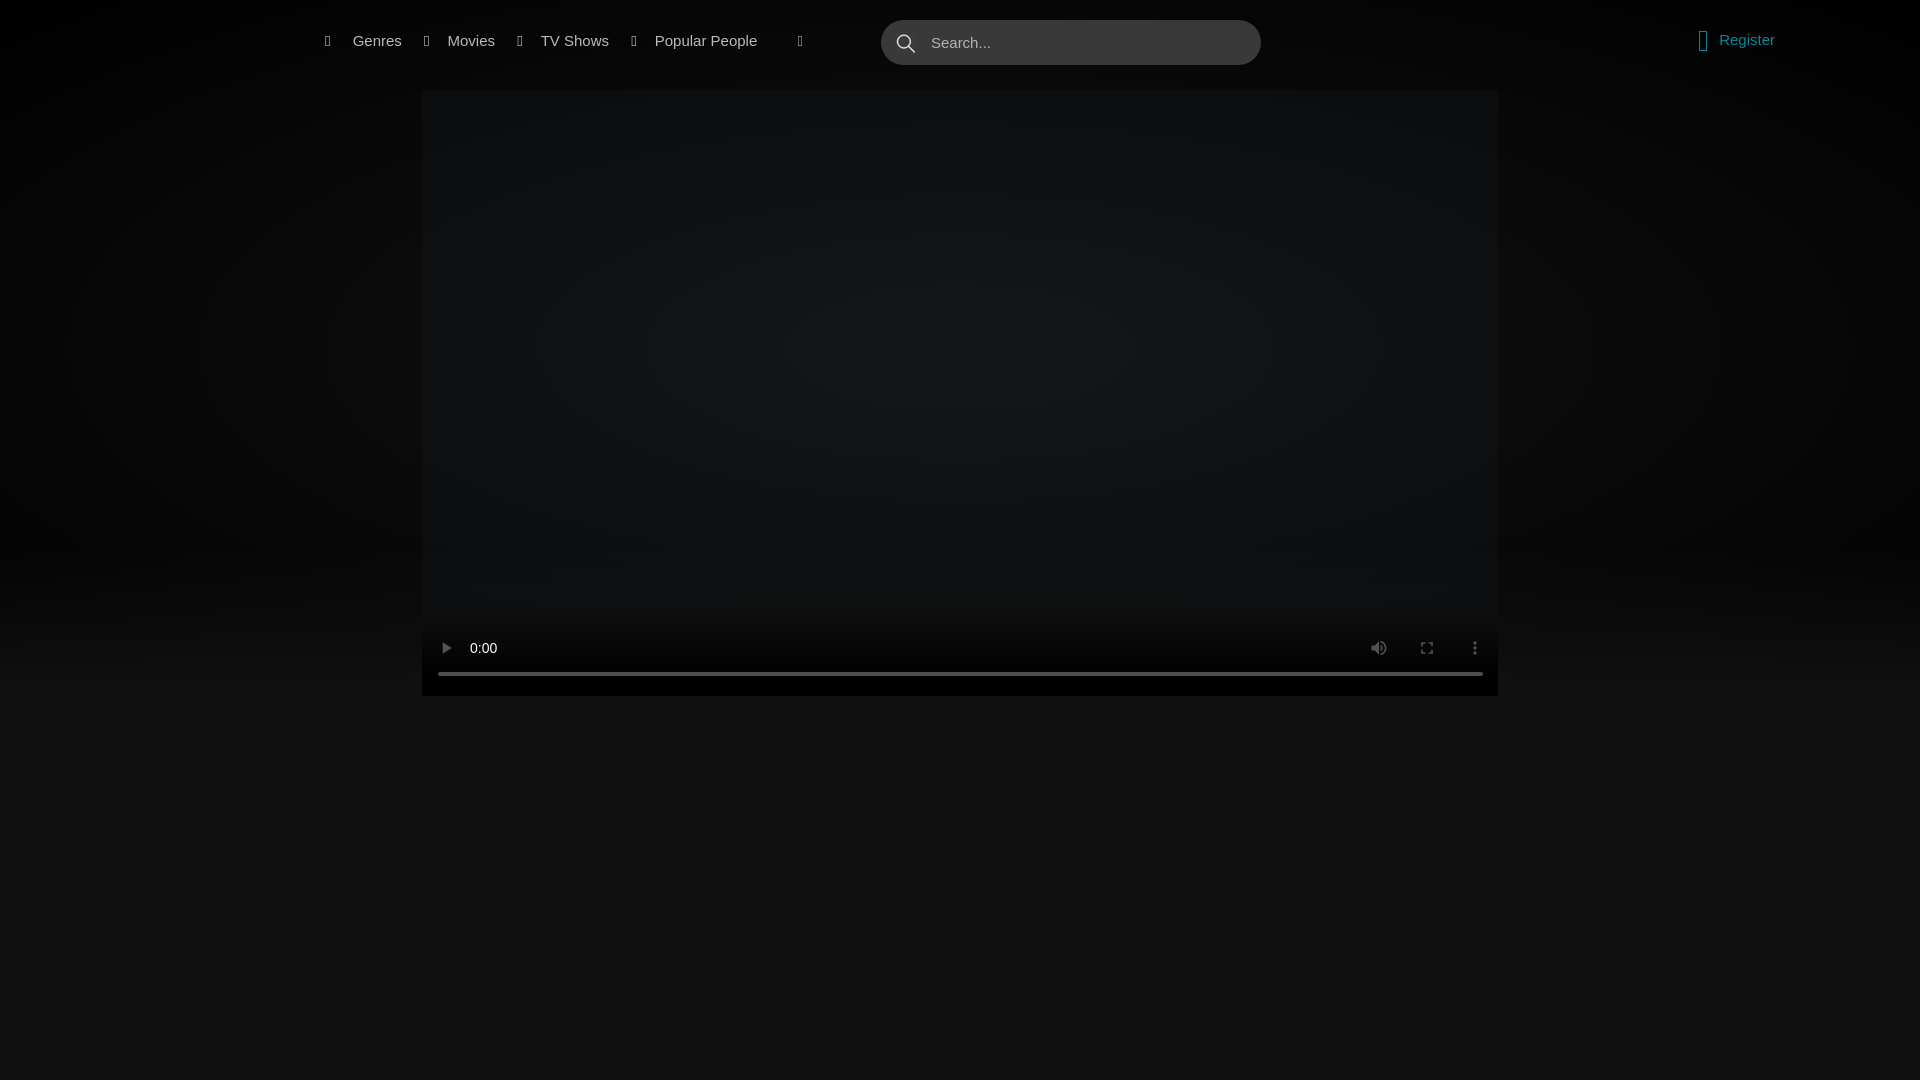  Describe the element at coordinates (471, 41) in the screenshot. I see `Movies` at that location.